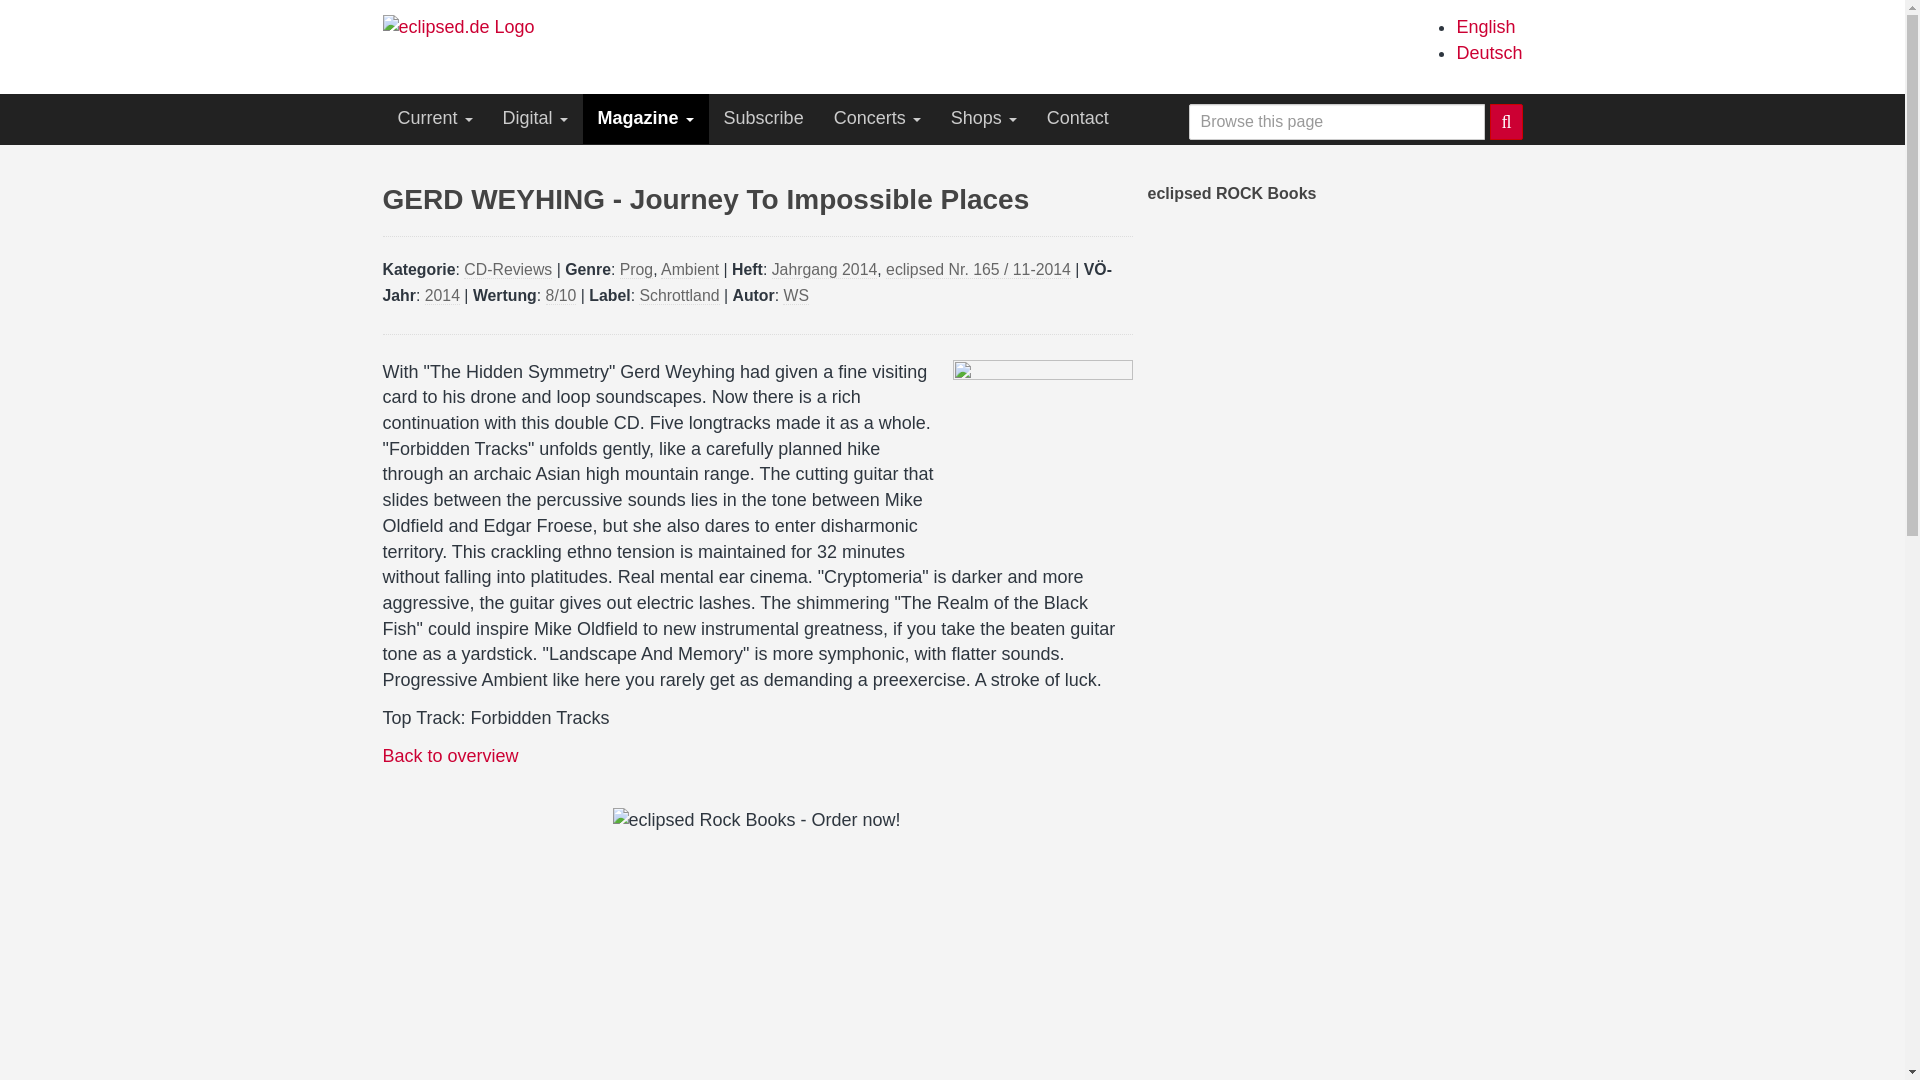  Describe the element at coordinates (984, 118) in the screenshot. I see `Shops` at that location.